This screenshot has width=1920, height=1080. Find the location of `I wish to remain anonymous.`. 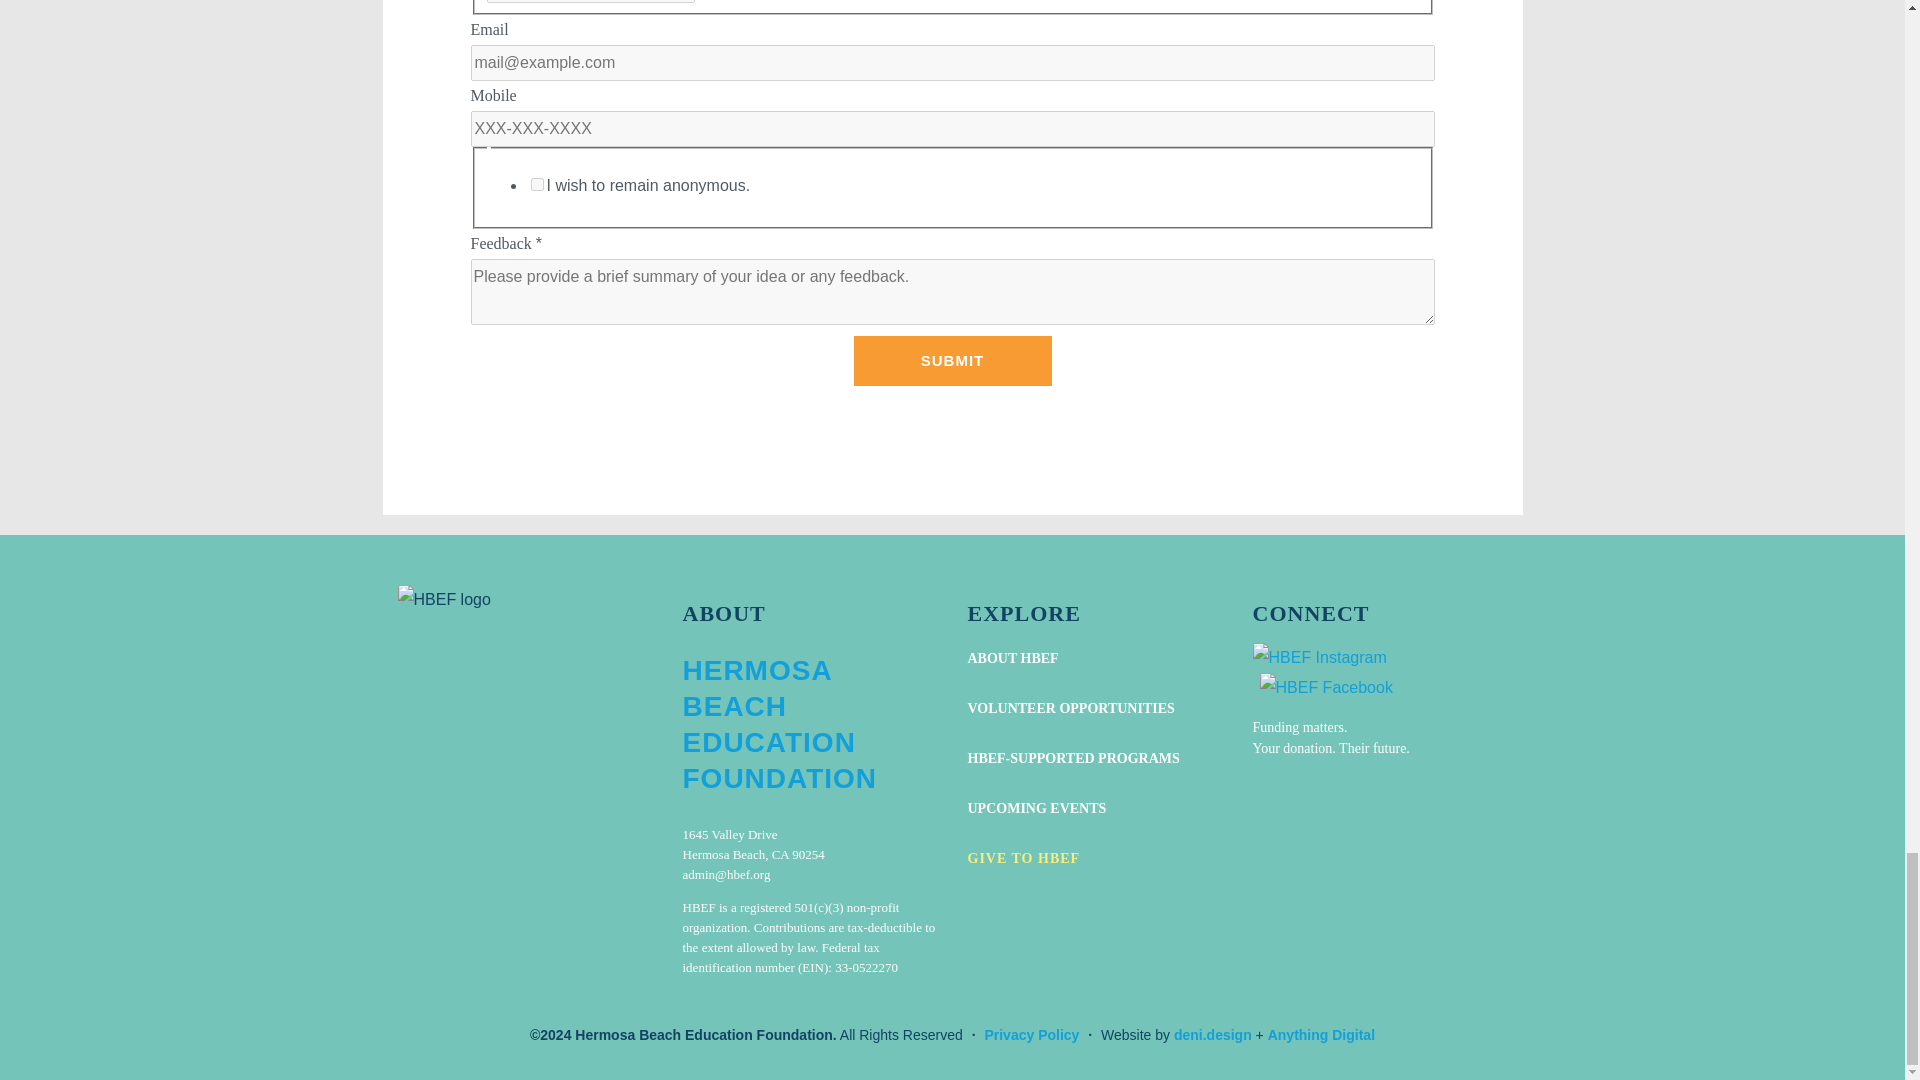

I wish to remain anonymous. is located at coordinates (536, 184).